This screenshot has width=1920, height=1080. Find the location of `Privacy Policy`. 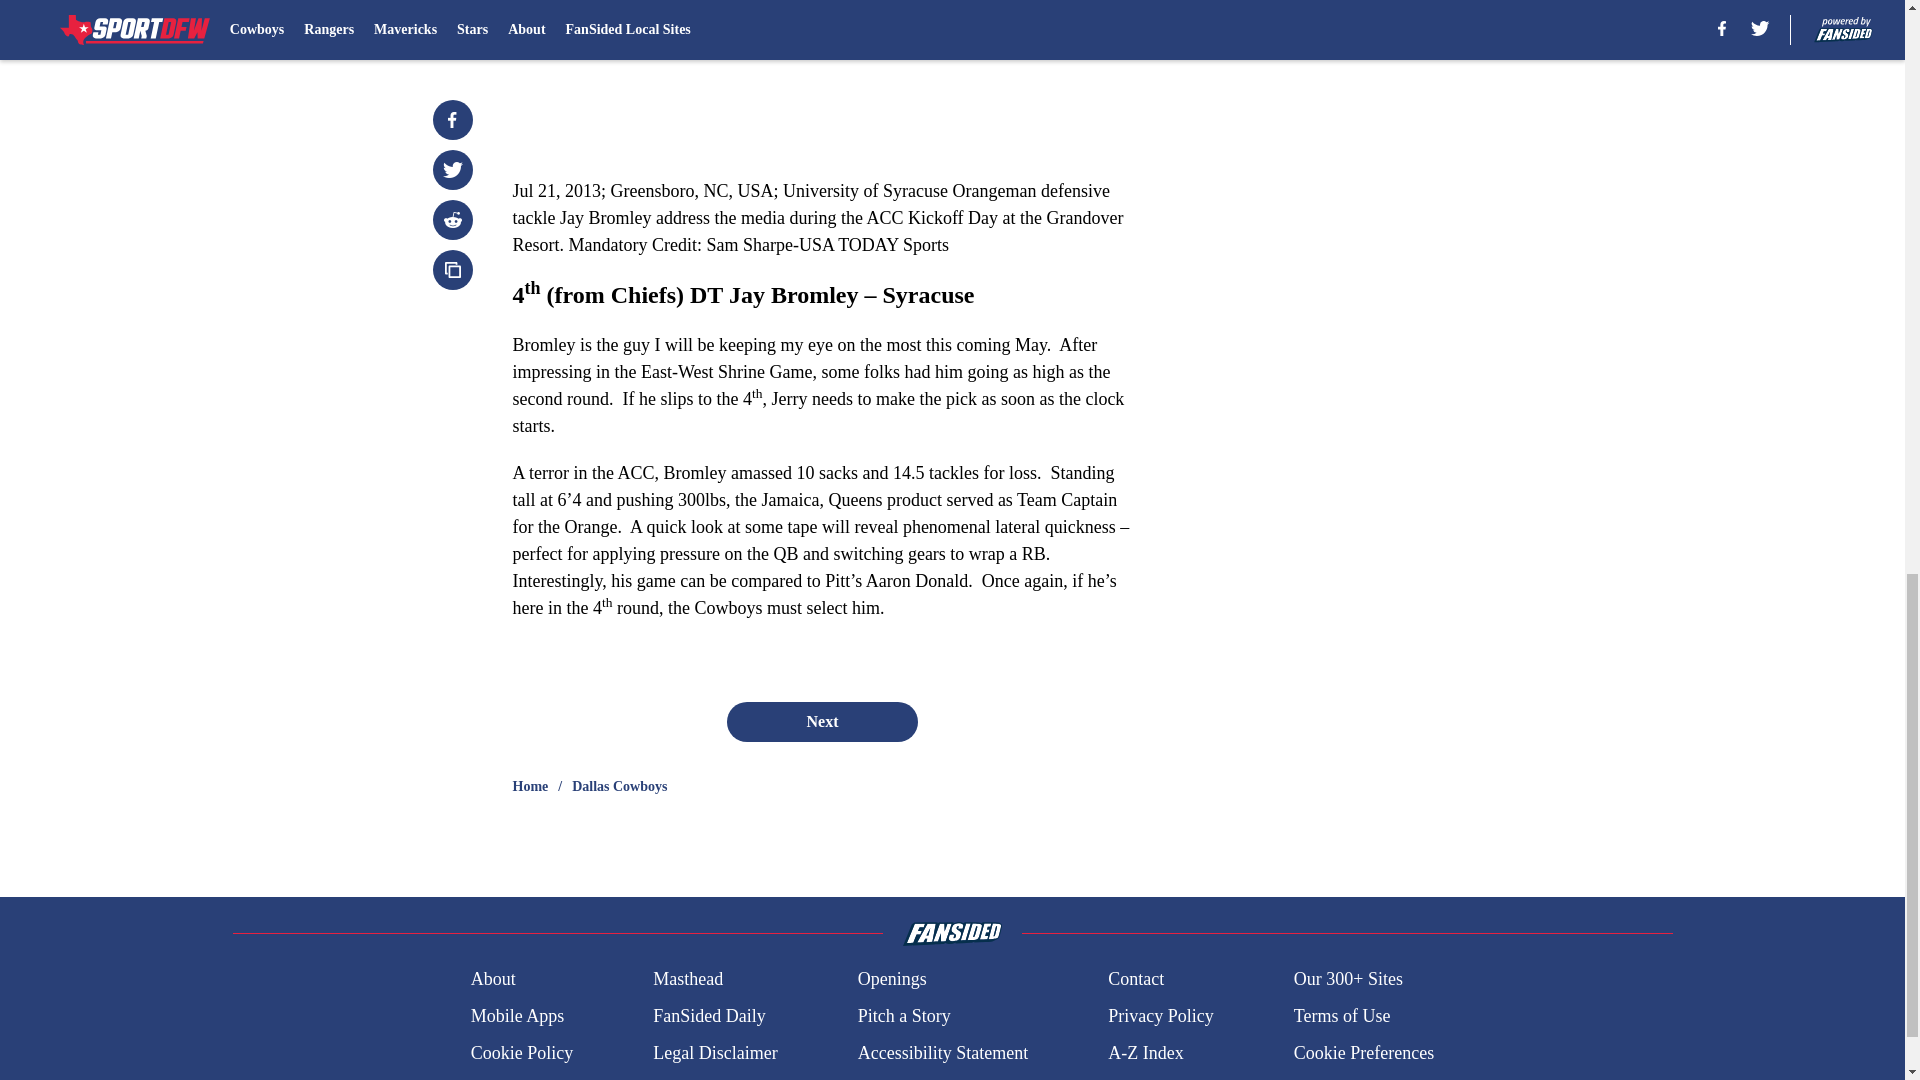

Privacy Policy is located at coordinates (1160, 1016).